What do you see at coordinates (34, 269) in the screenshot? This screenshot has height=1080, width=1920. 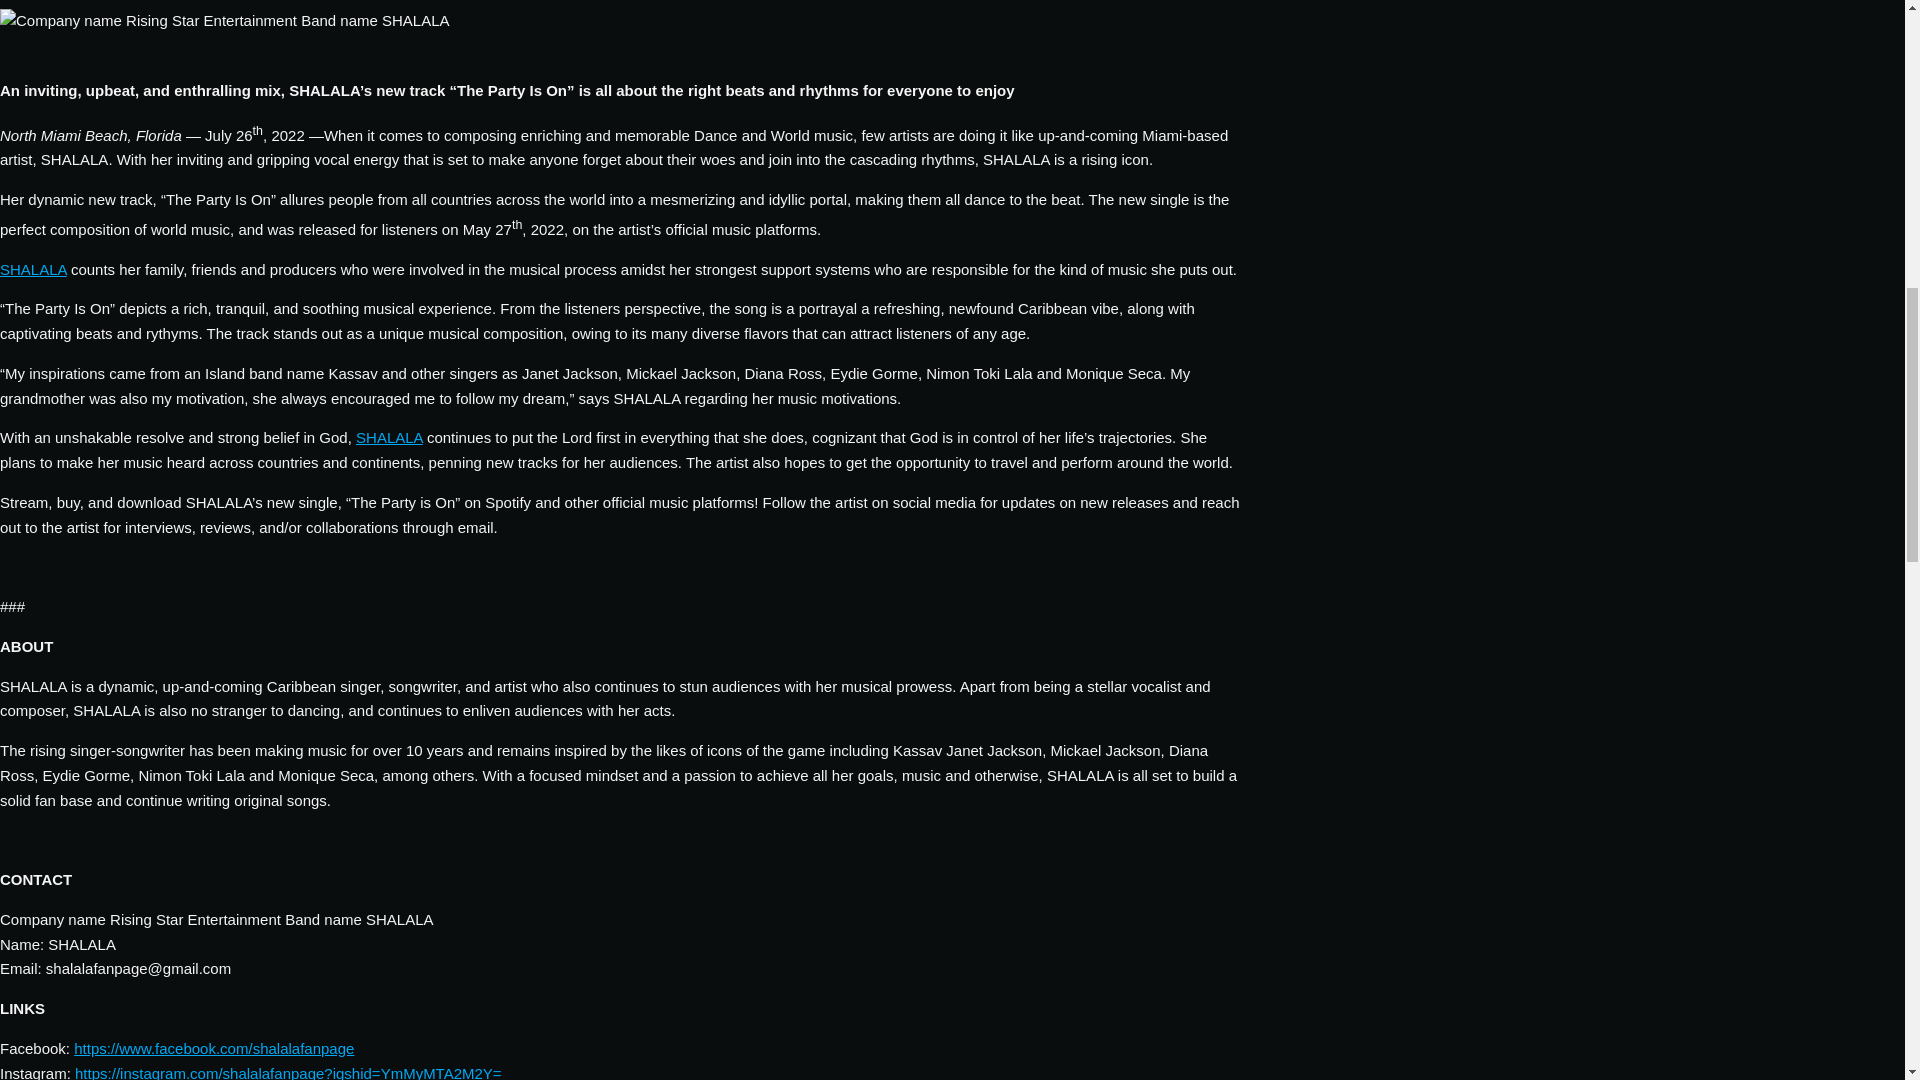 I see `SHALALA` at bounding box center [34, 269].